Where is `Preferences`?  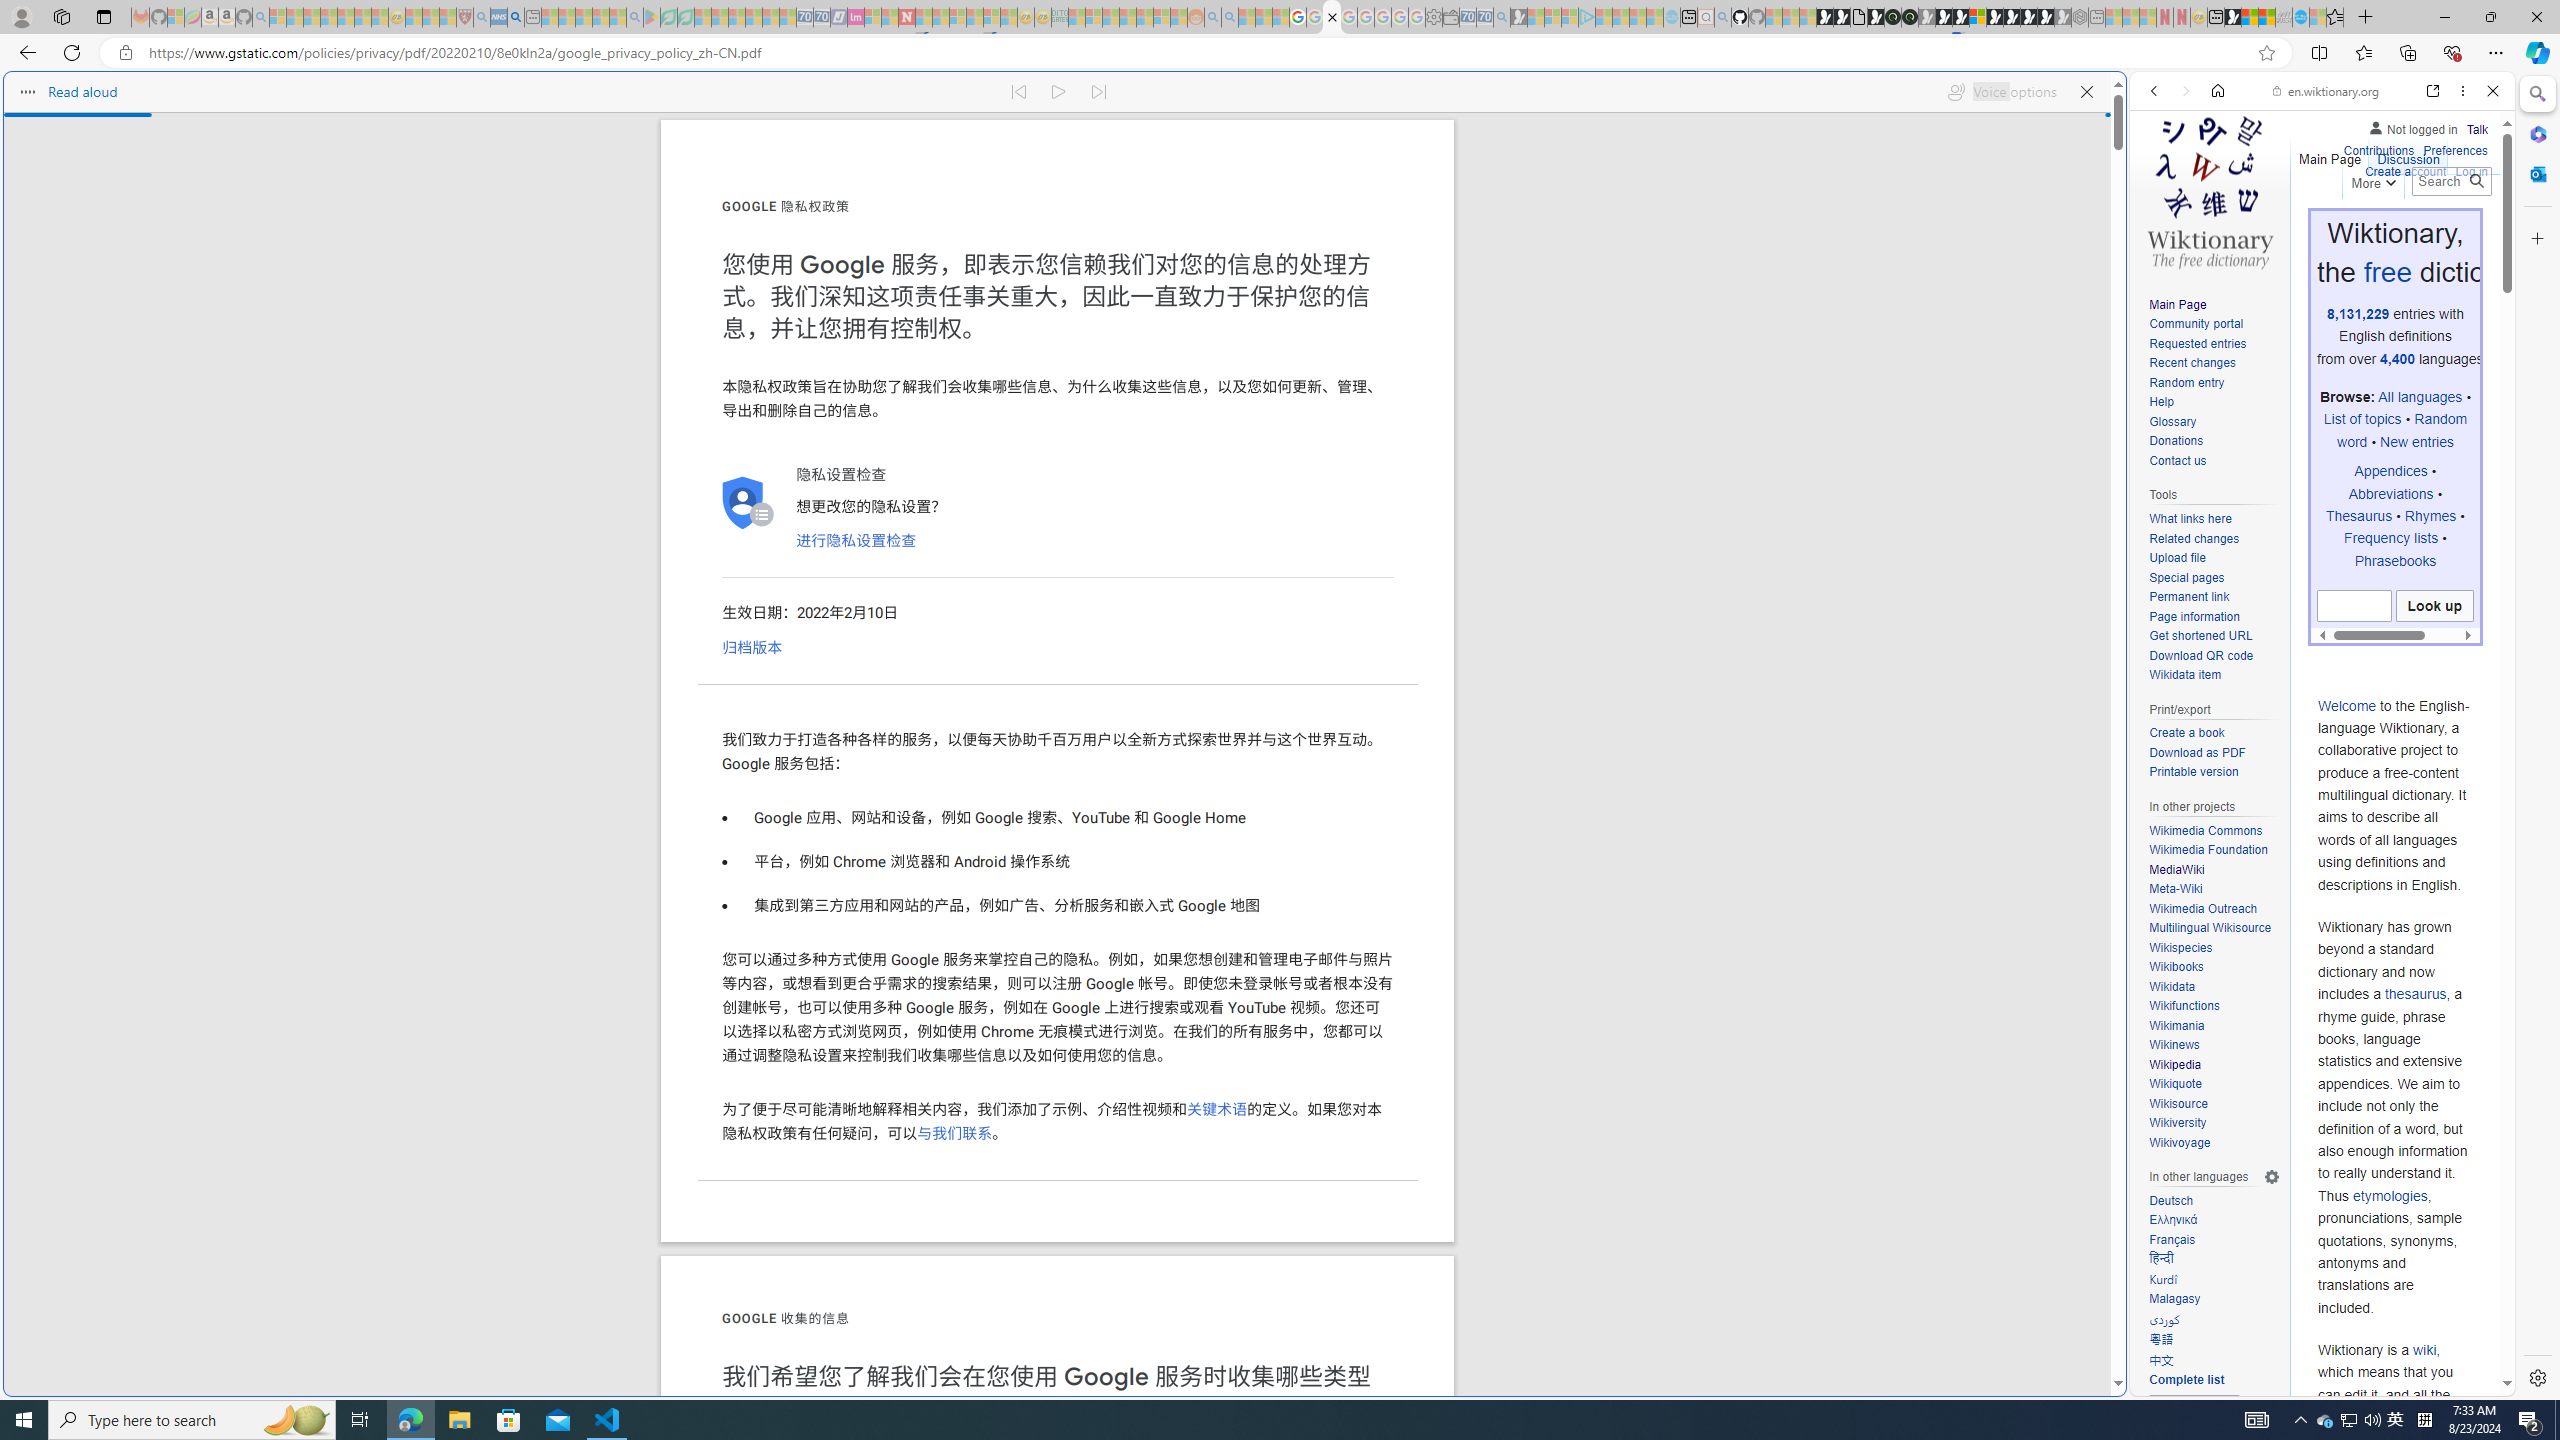 Preferences is located at coordinates (2454, 151).